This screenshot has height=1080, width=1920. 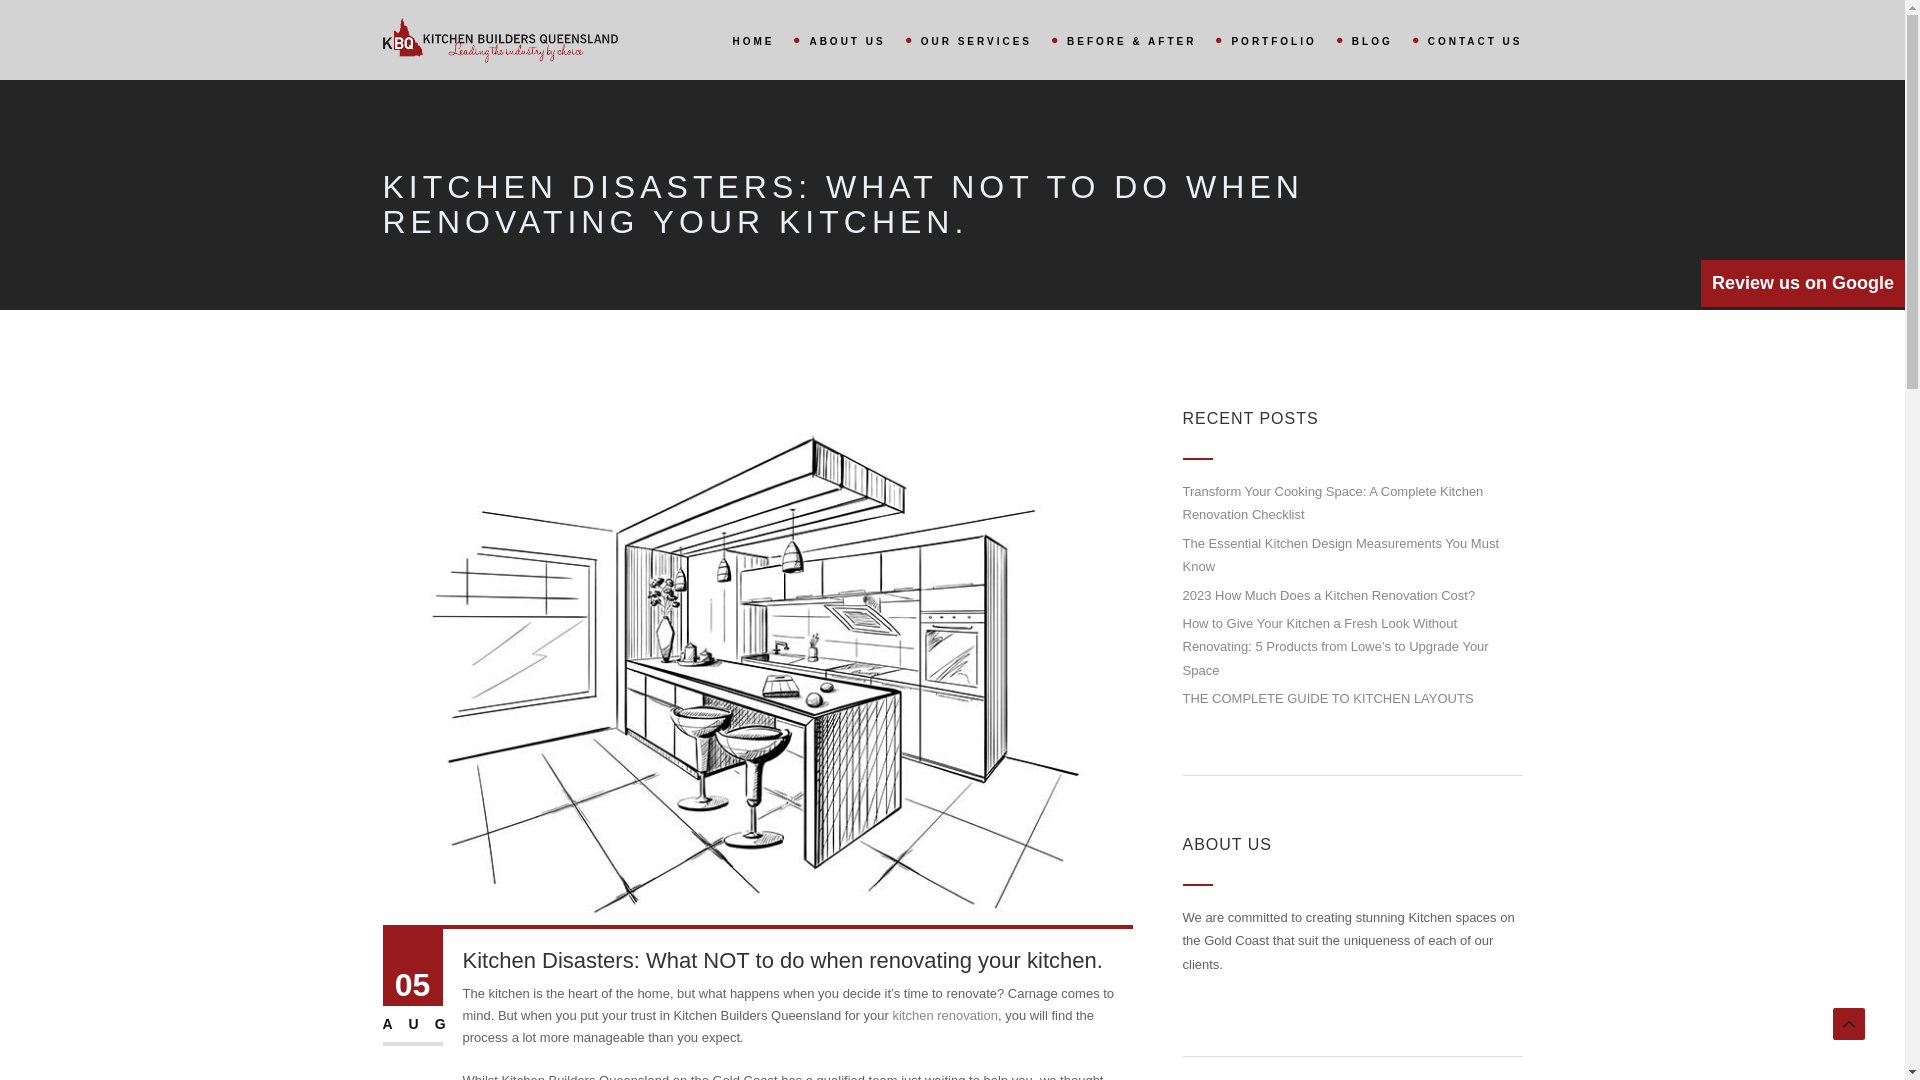 I want to click on PORTFOLIO, so click(x=1284, y=40).